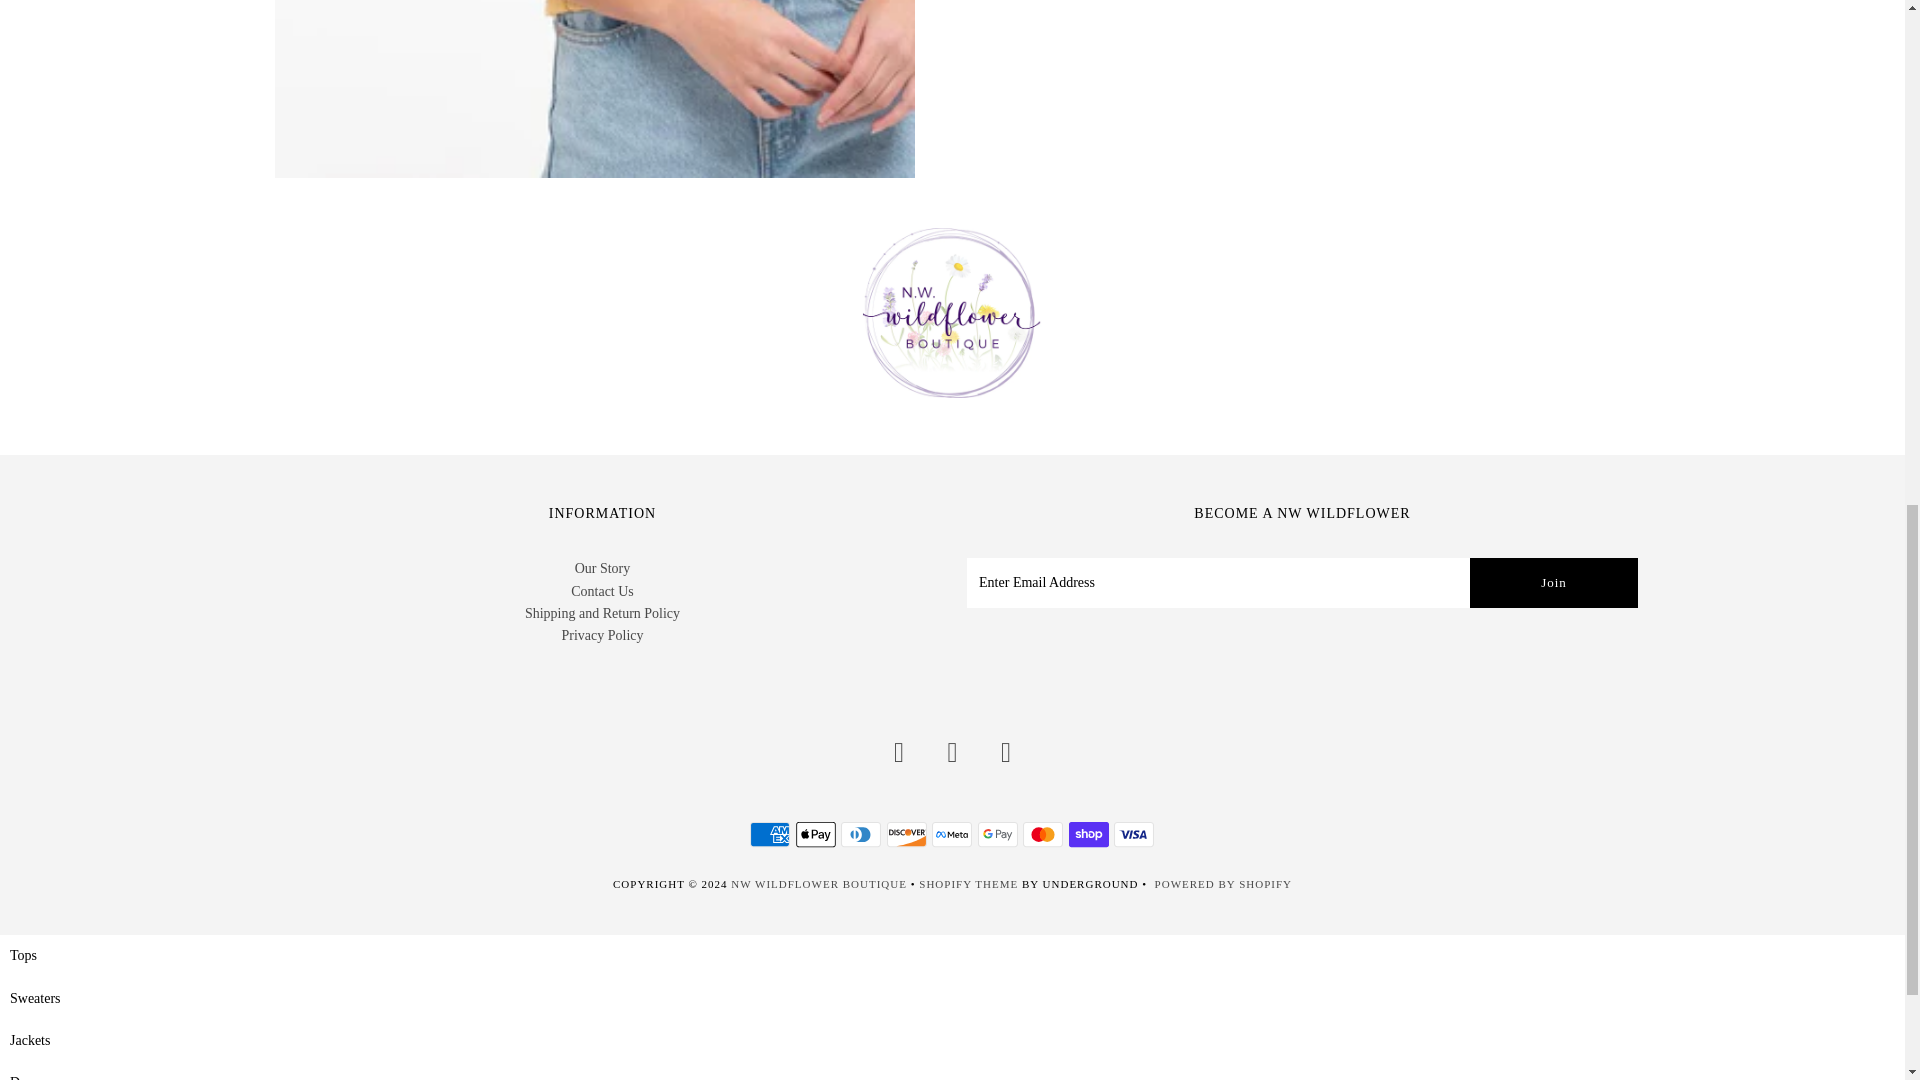 The image size is (1920, 1080). Describe the element at coordinates (1043, 834) in the screenshot. I see `Mastercard` at that location.